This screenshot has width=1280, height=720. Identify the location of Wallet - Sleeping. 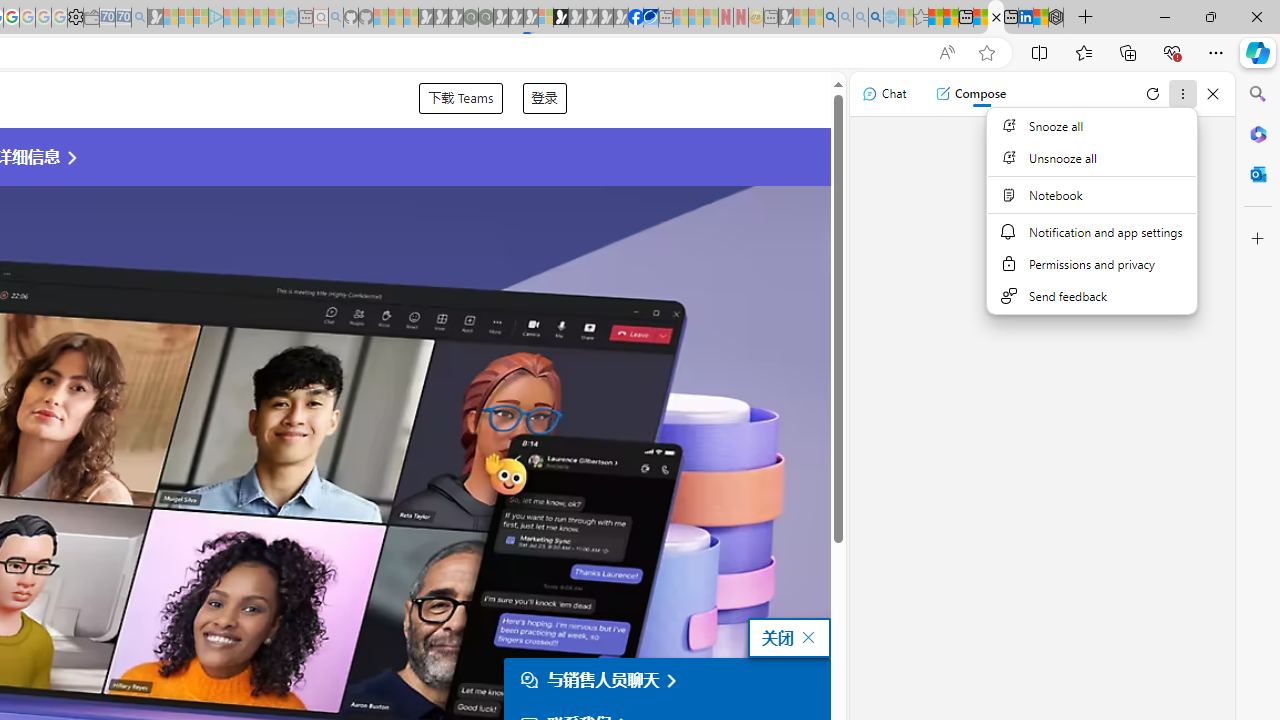
(91, 18).